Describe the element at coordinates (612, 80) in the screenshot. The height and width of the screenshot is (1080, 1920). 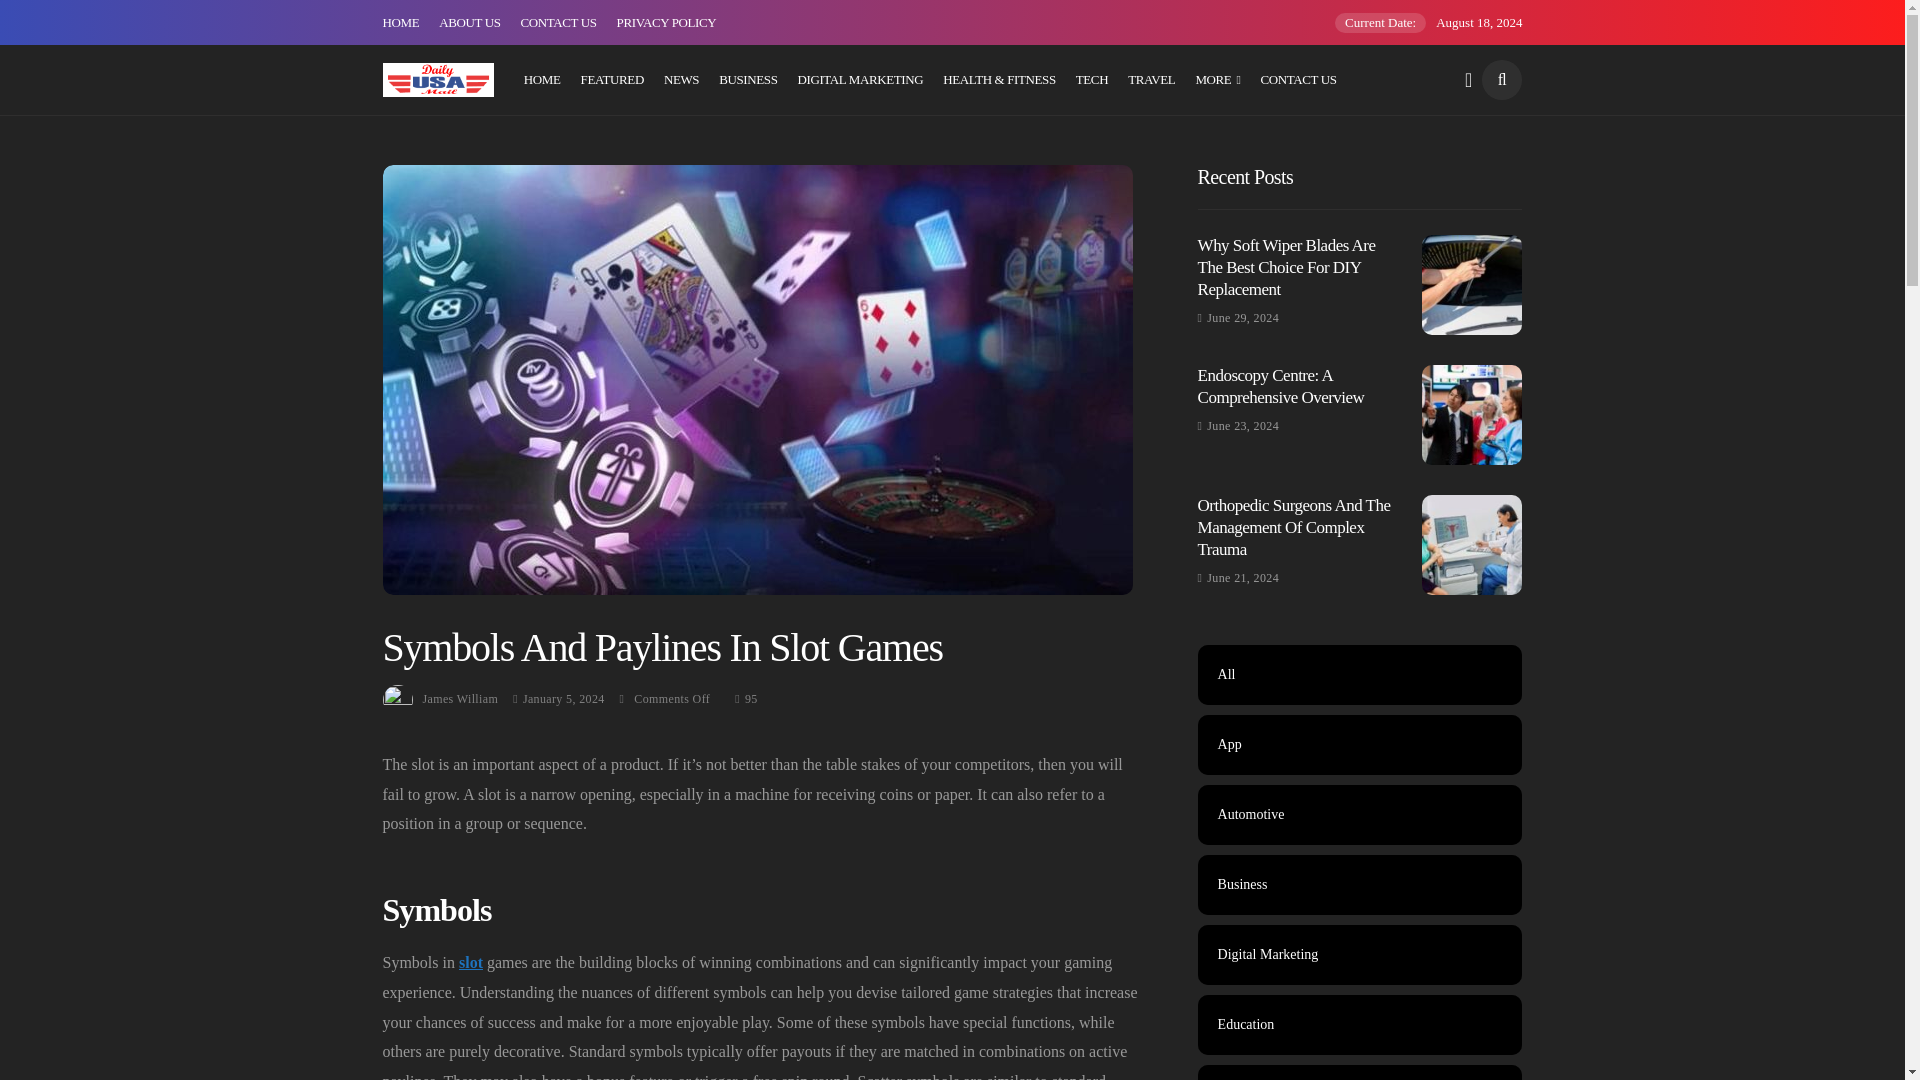
I see `FEATURED` at that location.